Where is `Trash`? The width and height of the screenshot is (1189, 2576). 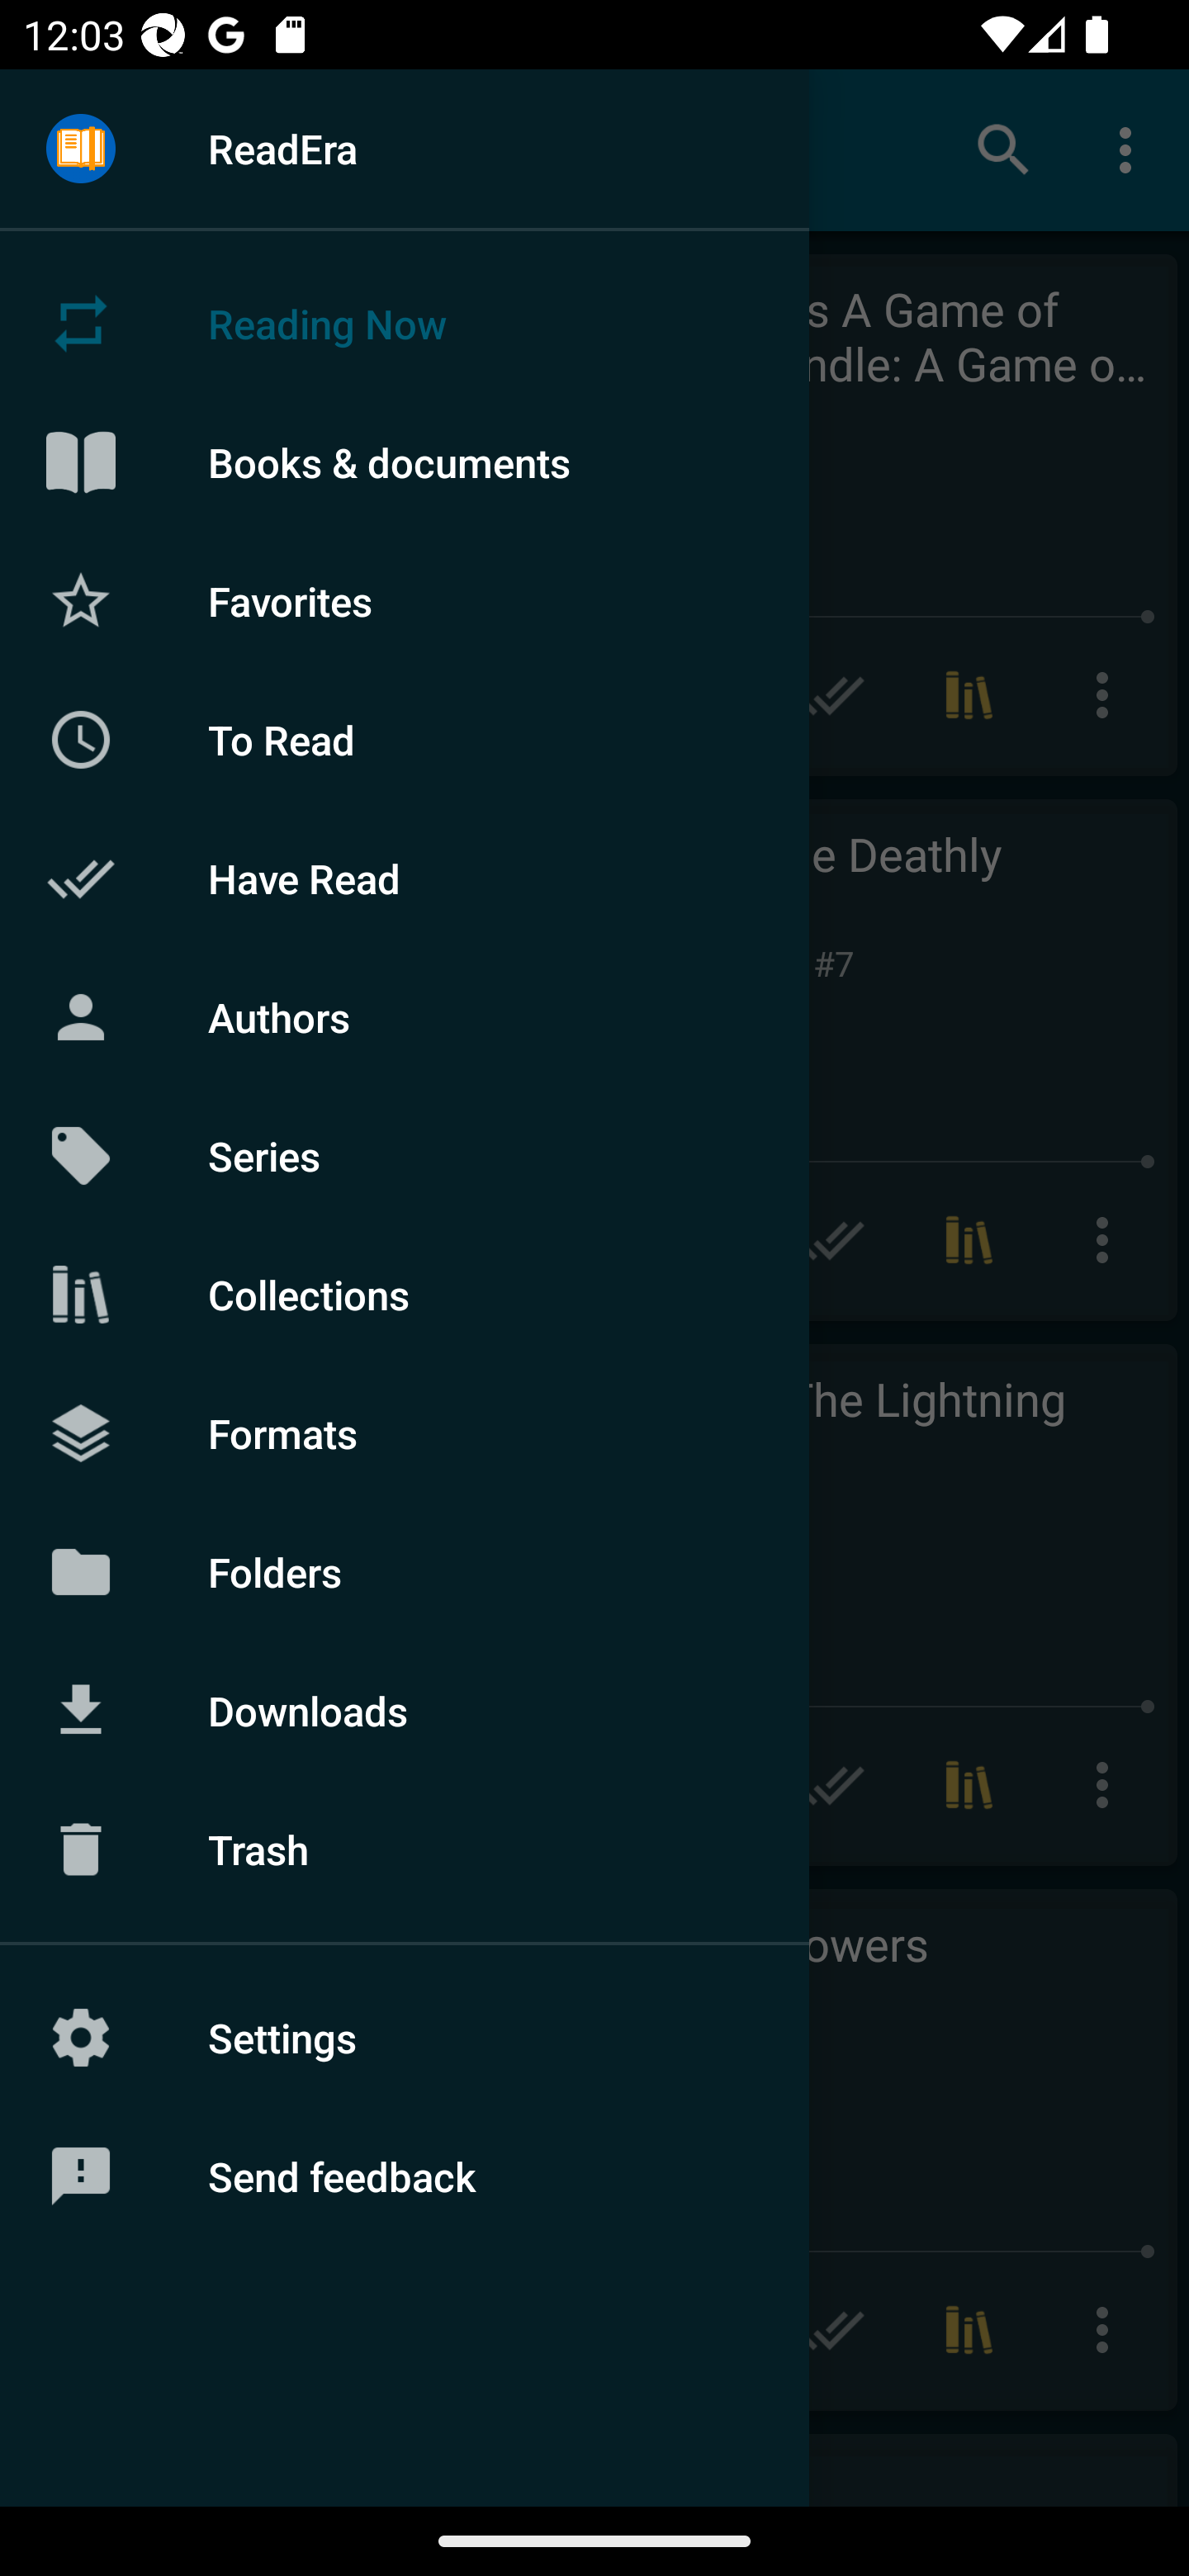
Trash is located at coordinates (405, 1849).